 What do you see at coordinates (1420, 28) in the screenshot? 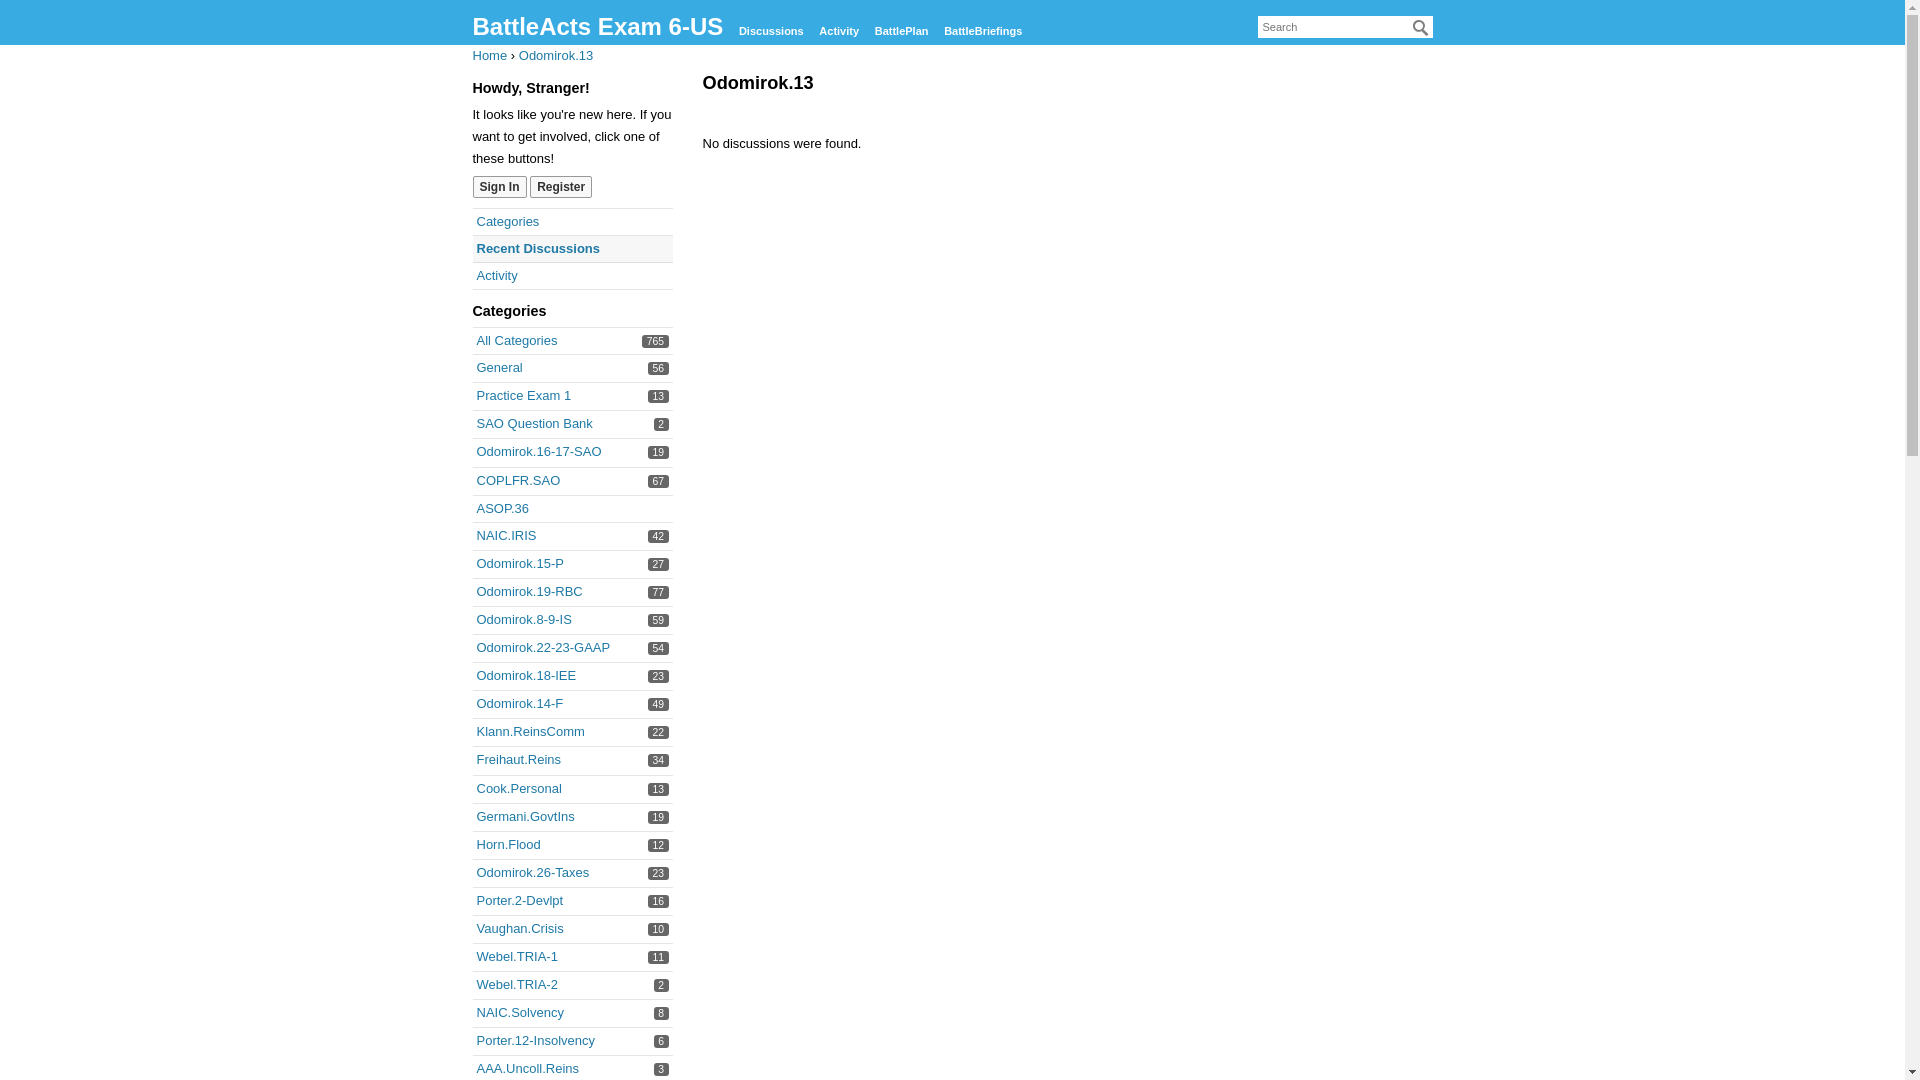
I see `Go` at bounding box center [1420, 28].